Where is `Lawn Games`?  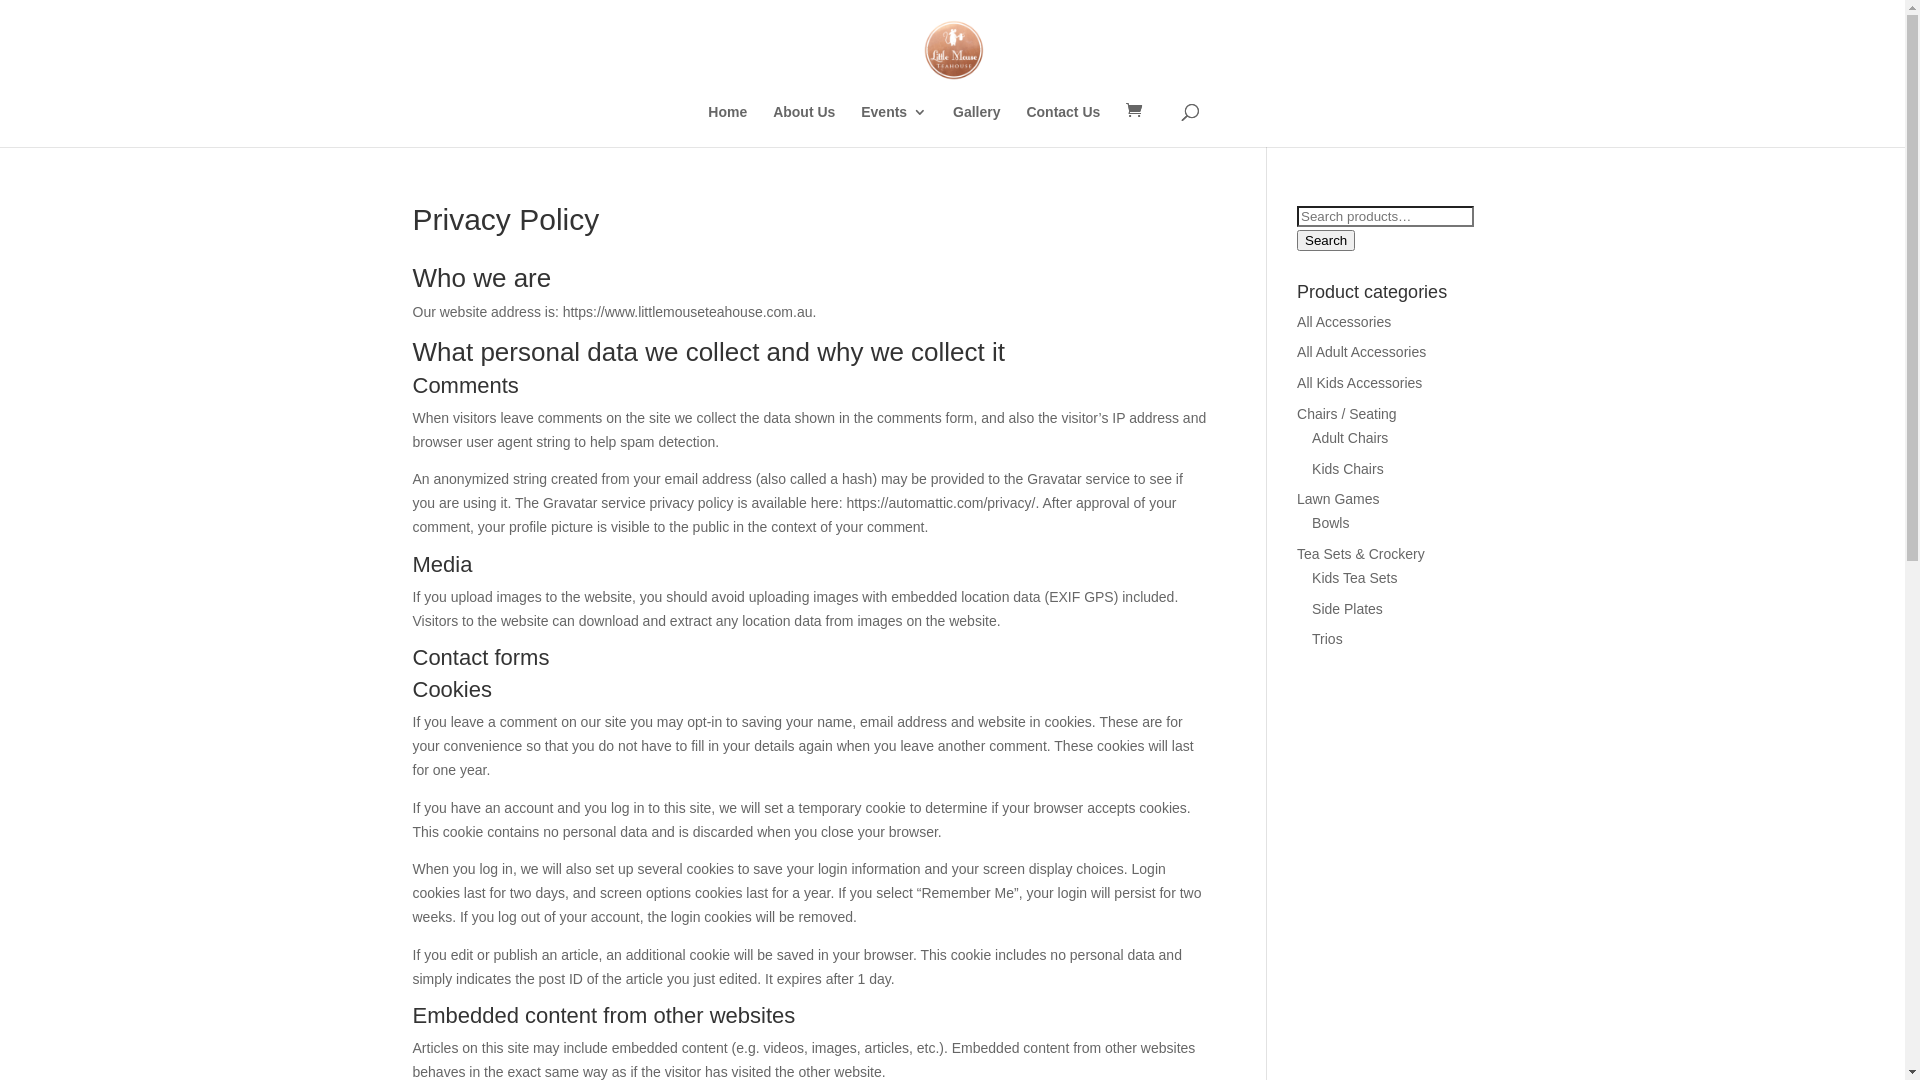 Lawn Games is located at coordinates (1338, 499).